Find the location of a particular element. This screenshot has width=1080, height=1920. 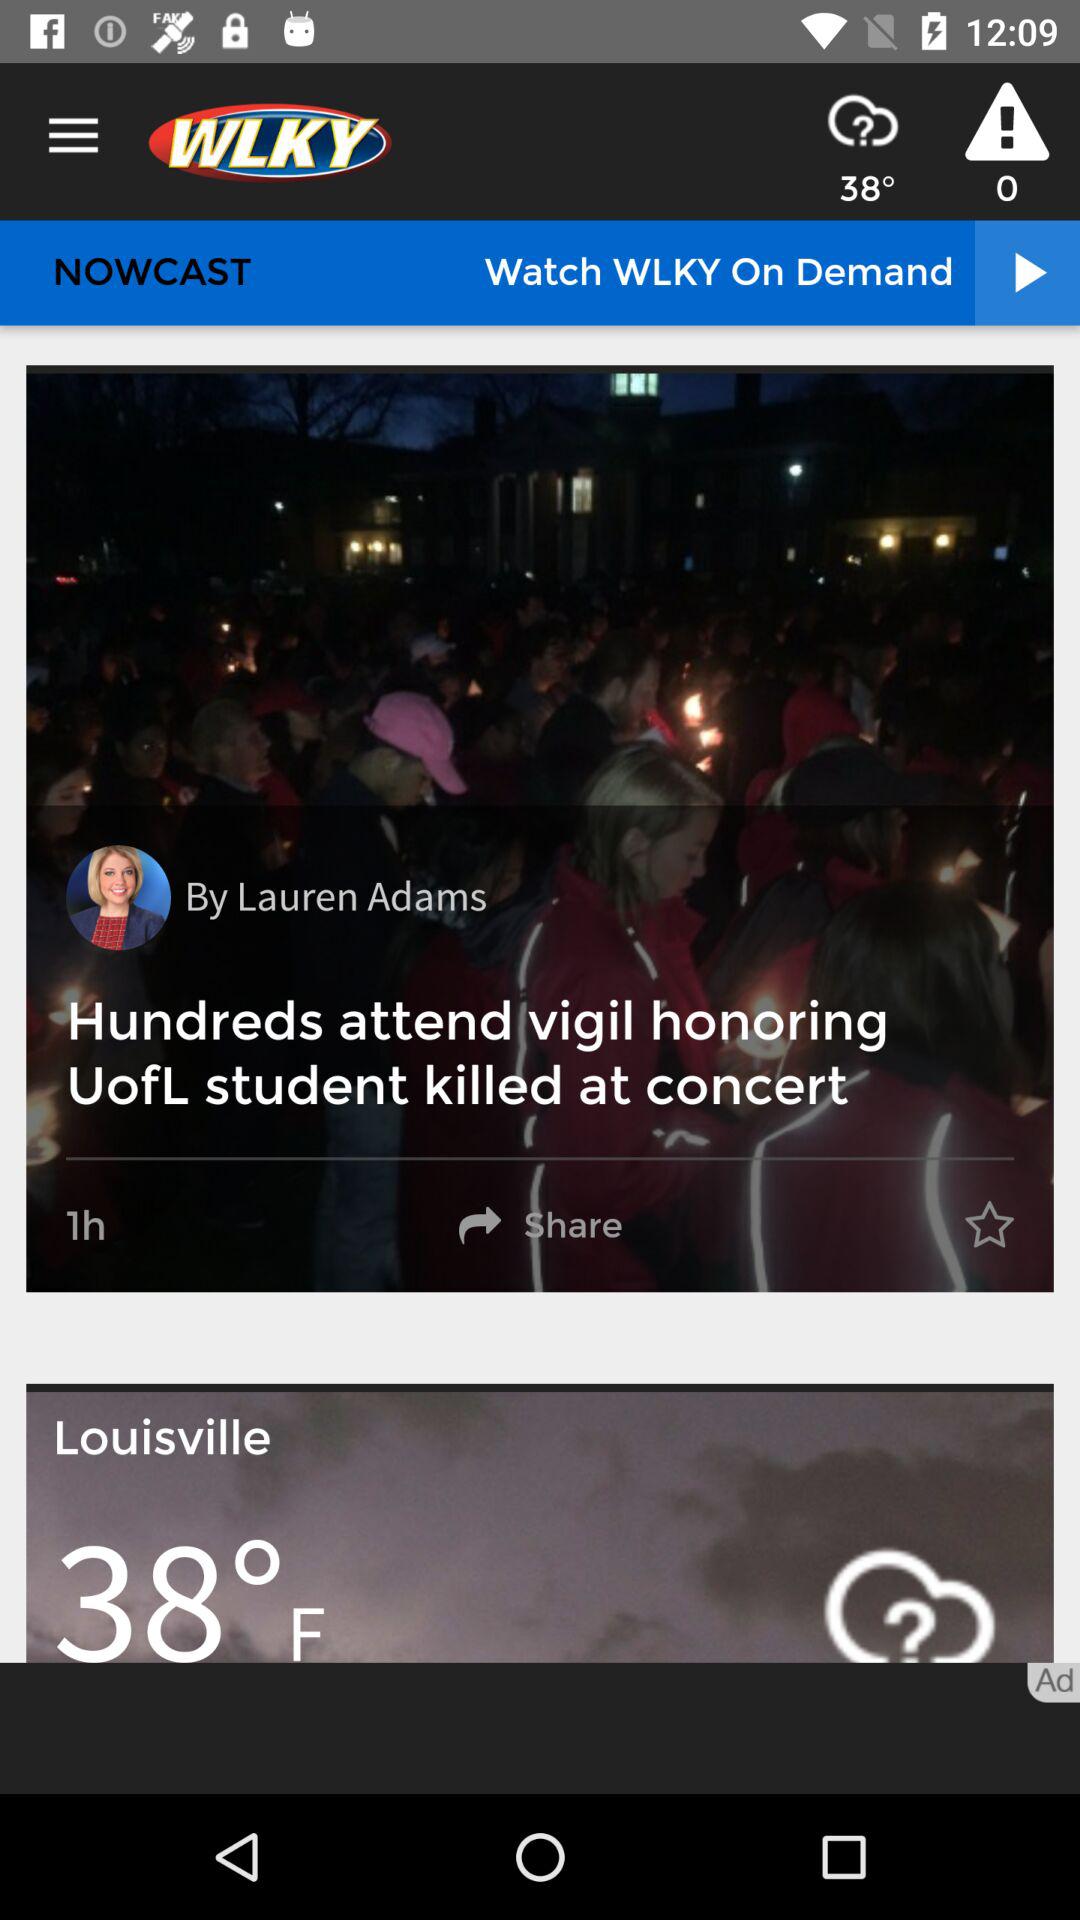

click the item above hundreds attend vigil is located at coordinates (118, 898).